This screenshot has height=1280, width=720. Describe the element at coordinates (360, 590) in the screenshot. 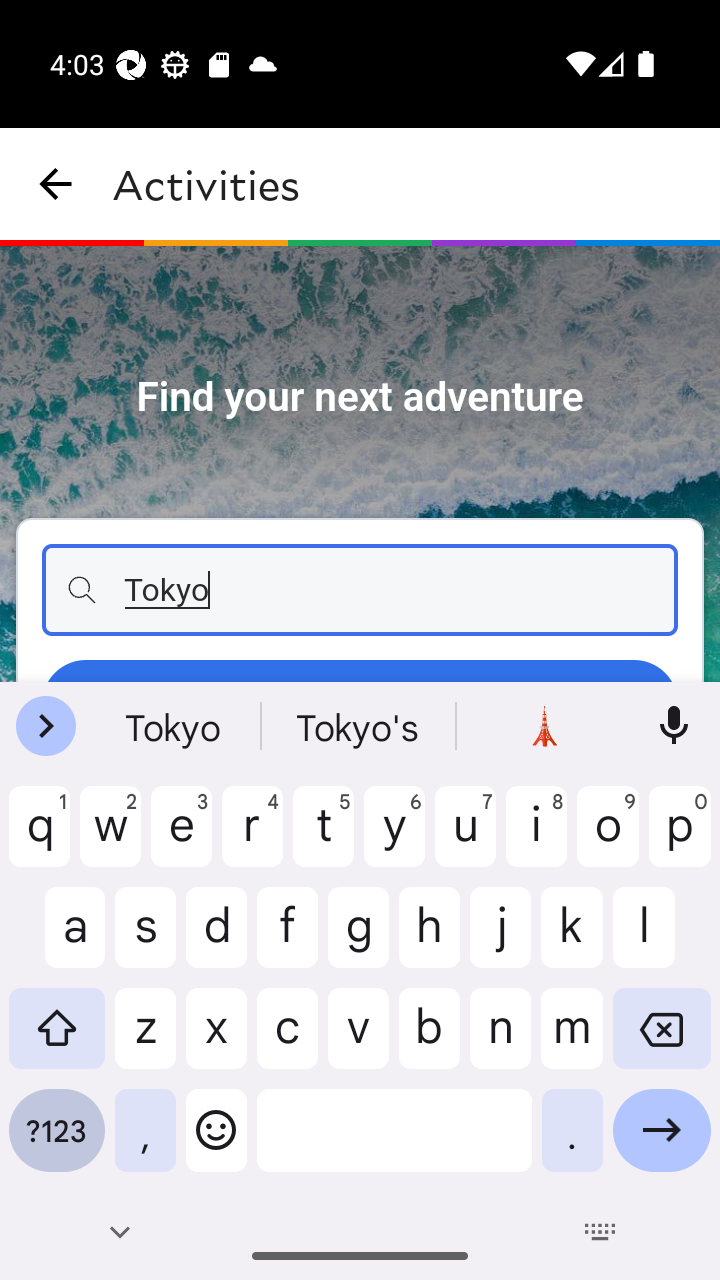

I see `Tokyo` at that location.